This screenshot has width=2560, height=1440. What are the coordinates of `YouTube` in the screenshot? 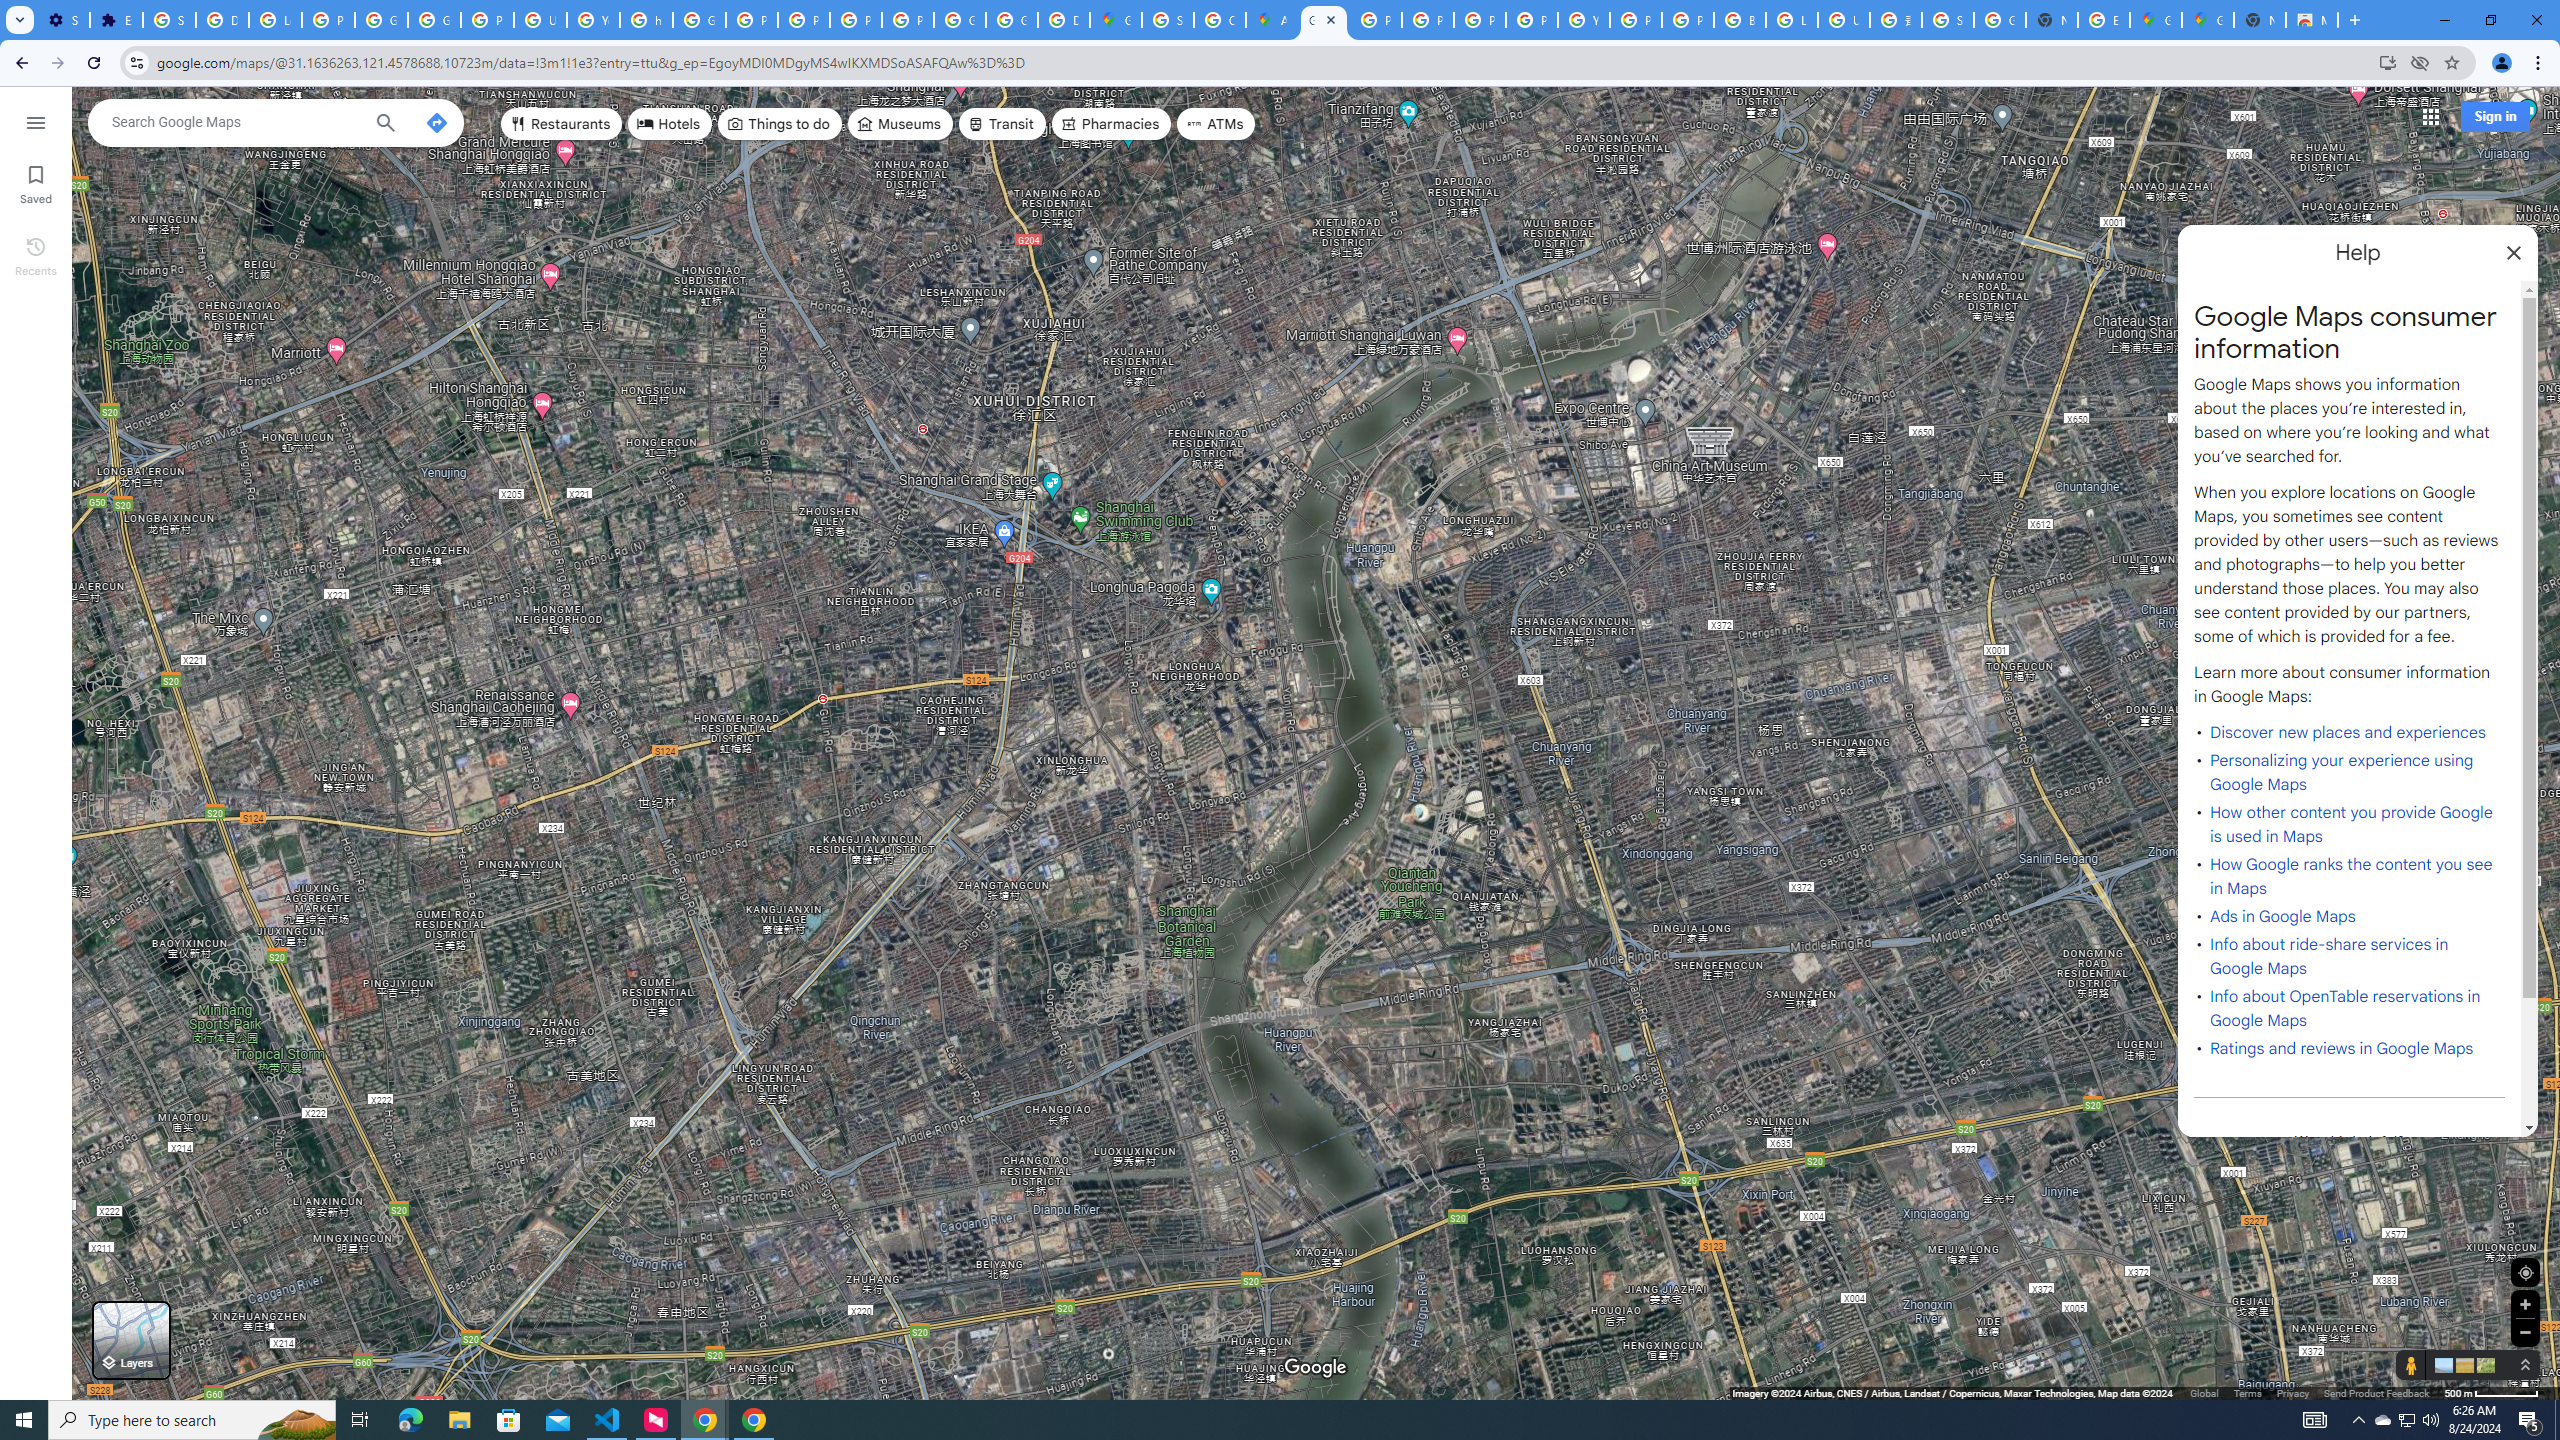 It's located at (594, 20).